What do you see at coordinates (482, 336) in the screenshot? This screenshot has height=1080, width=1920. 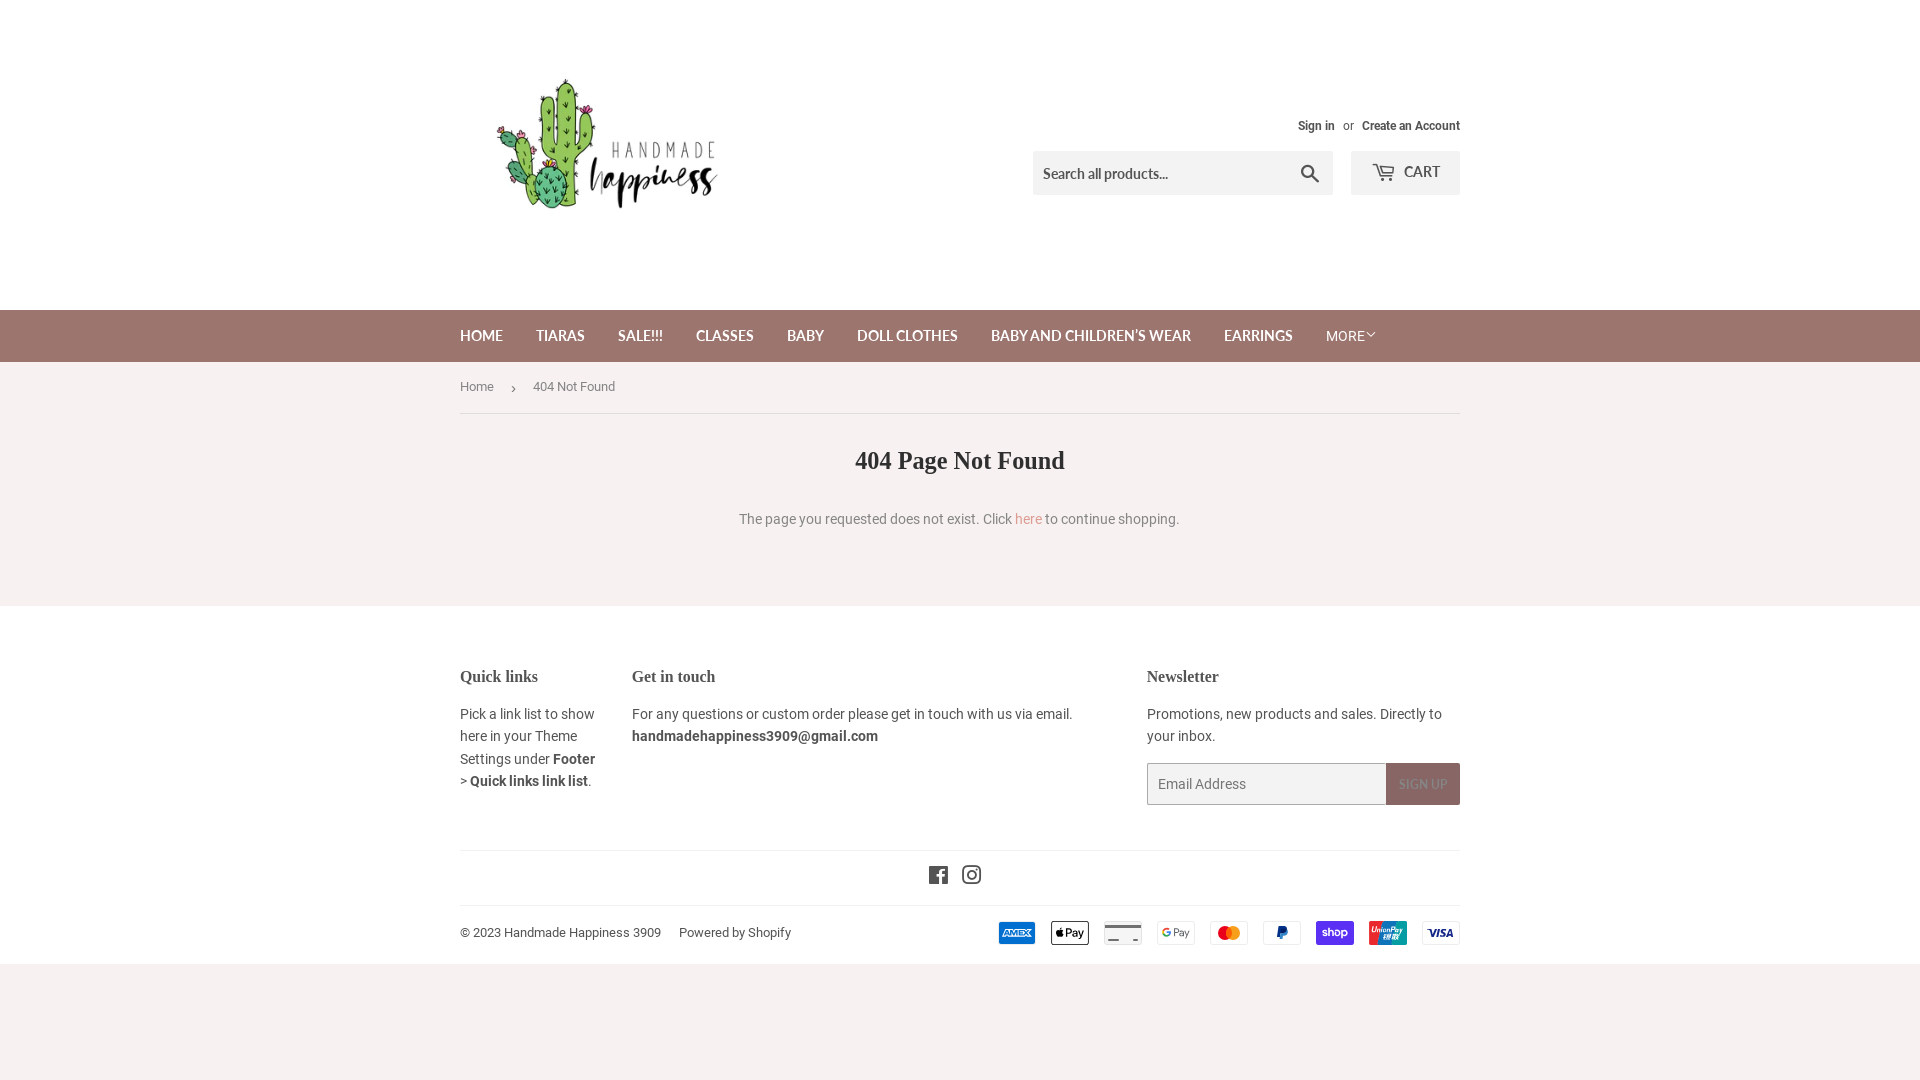 I see `HOME` at bounding box center [482, 336].